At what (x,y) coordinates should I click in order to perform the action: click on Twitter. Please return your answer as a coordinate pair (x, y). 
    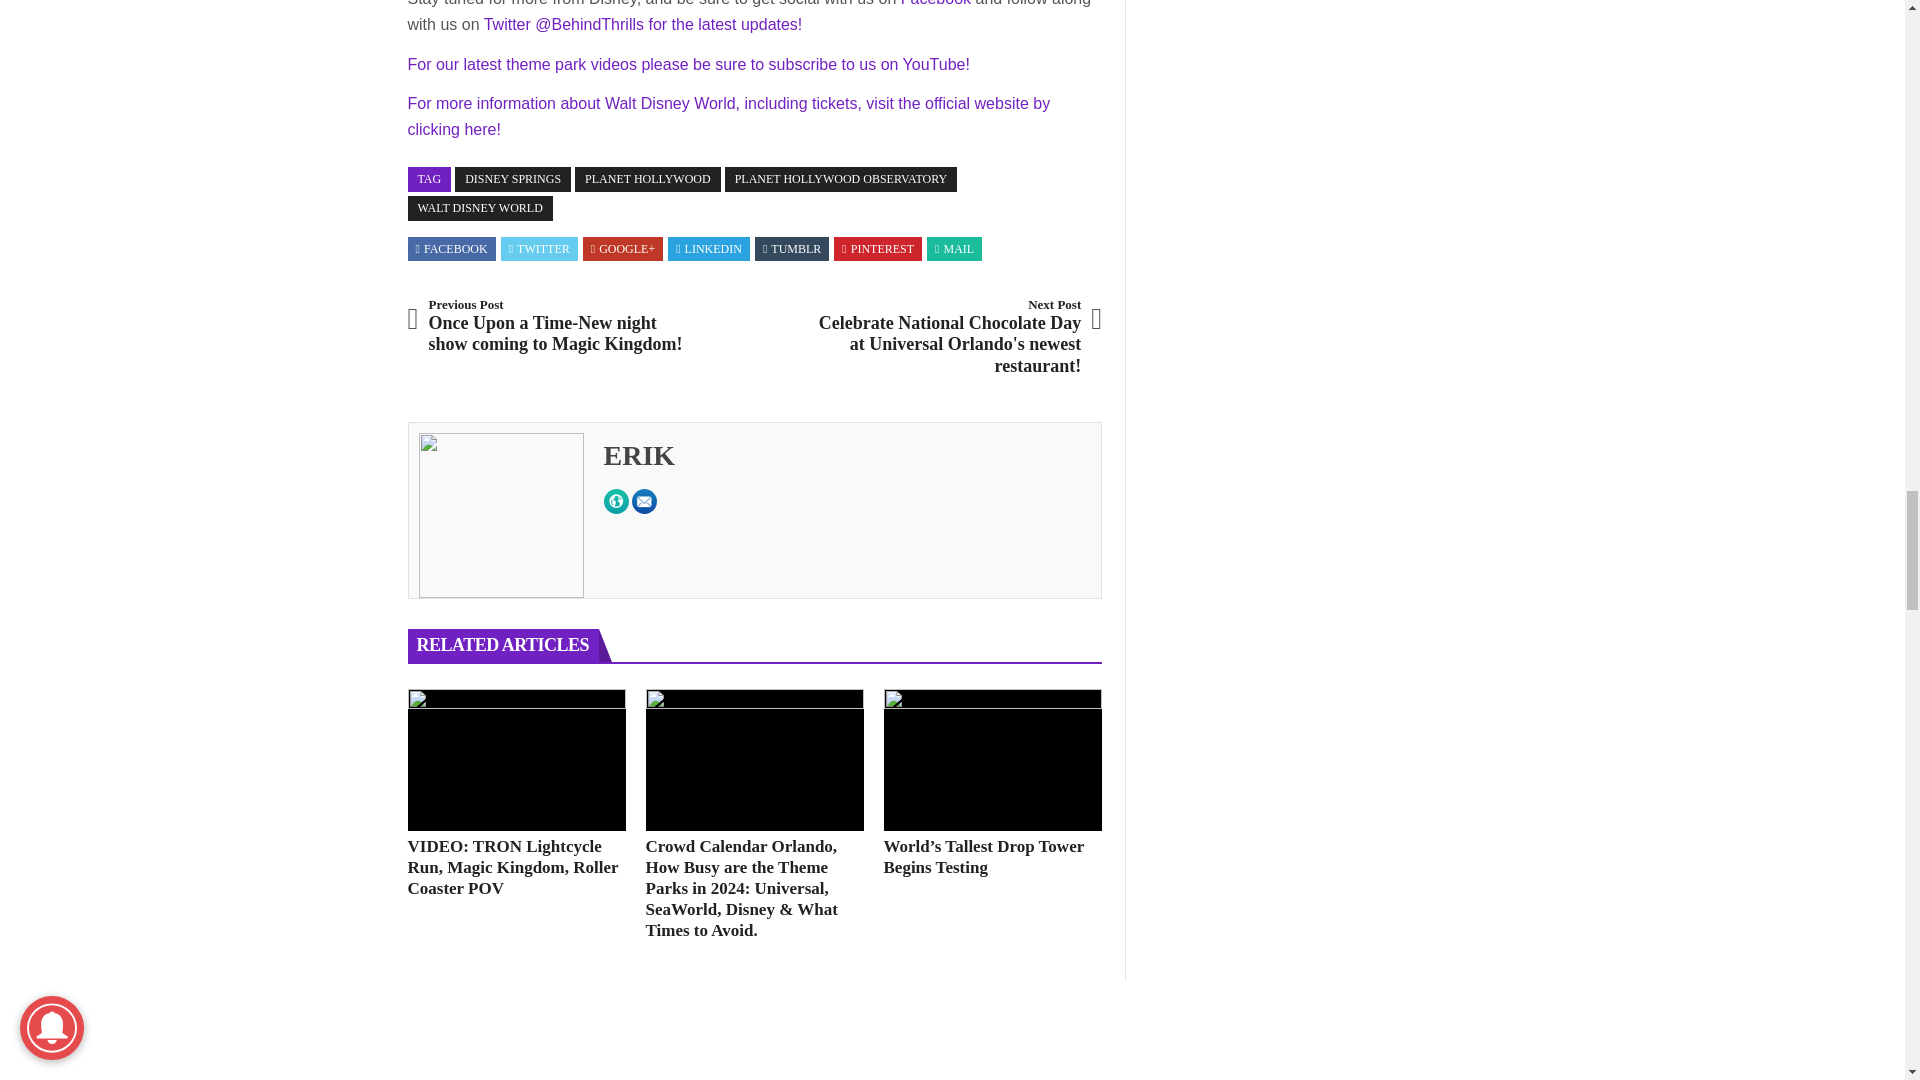
    Looking at the image, I should click on (539, 248).